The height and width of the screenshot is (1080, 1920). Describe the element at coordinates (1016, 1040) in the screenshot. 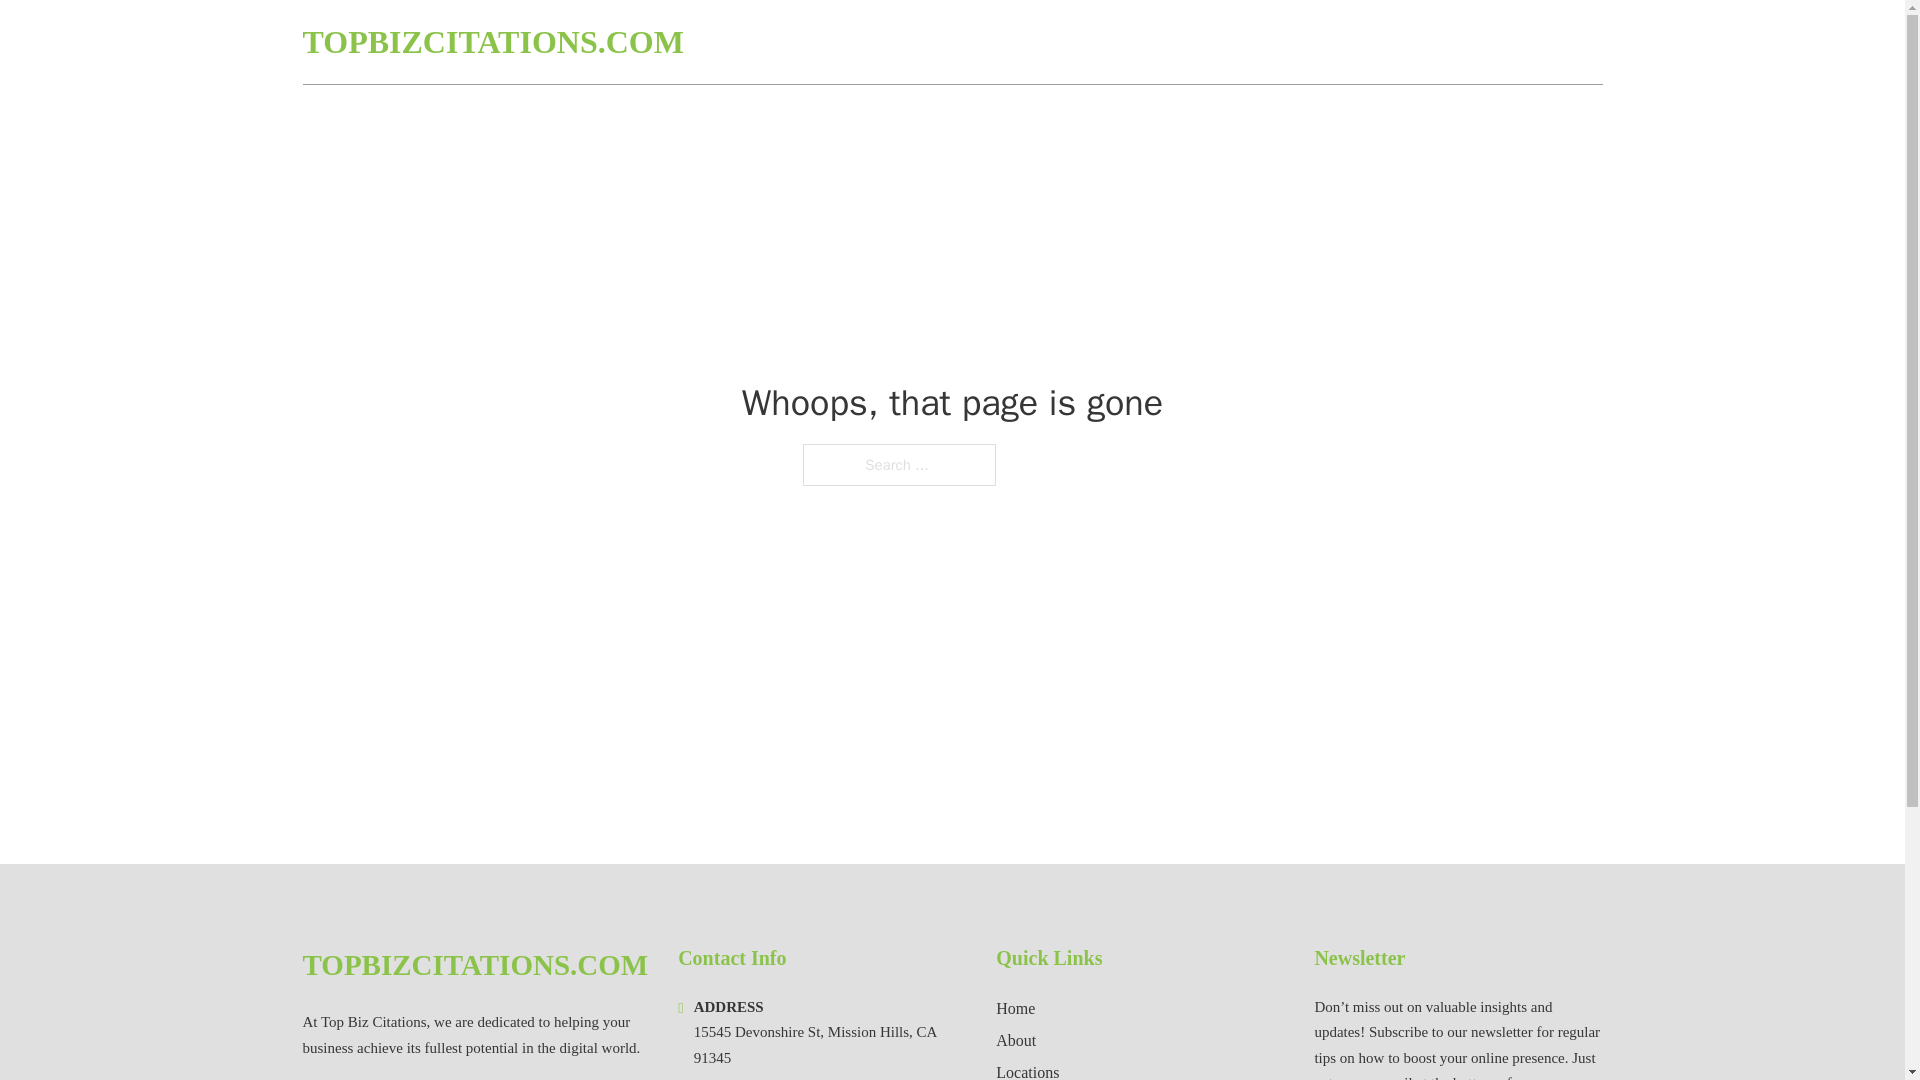

I see `About` at that location.